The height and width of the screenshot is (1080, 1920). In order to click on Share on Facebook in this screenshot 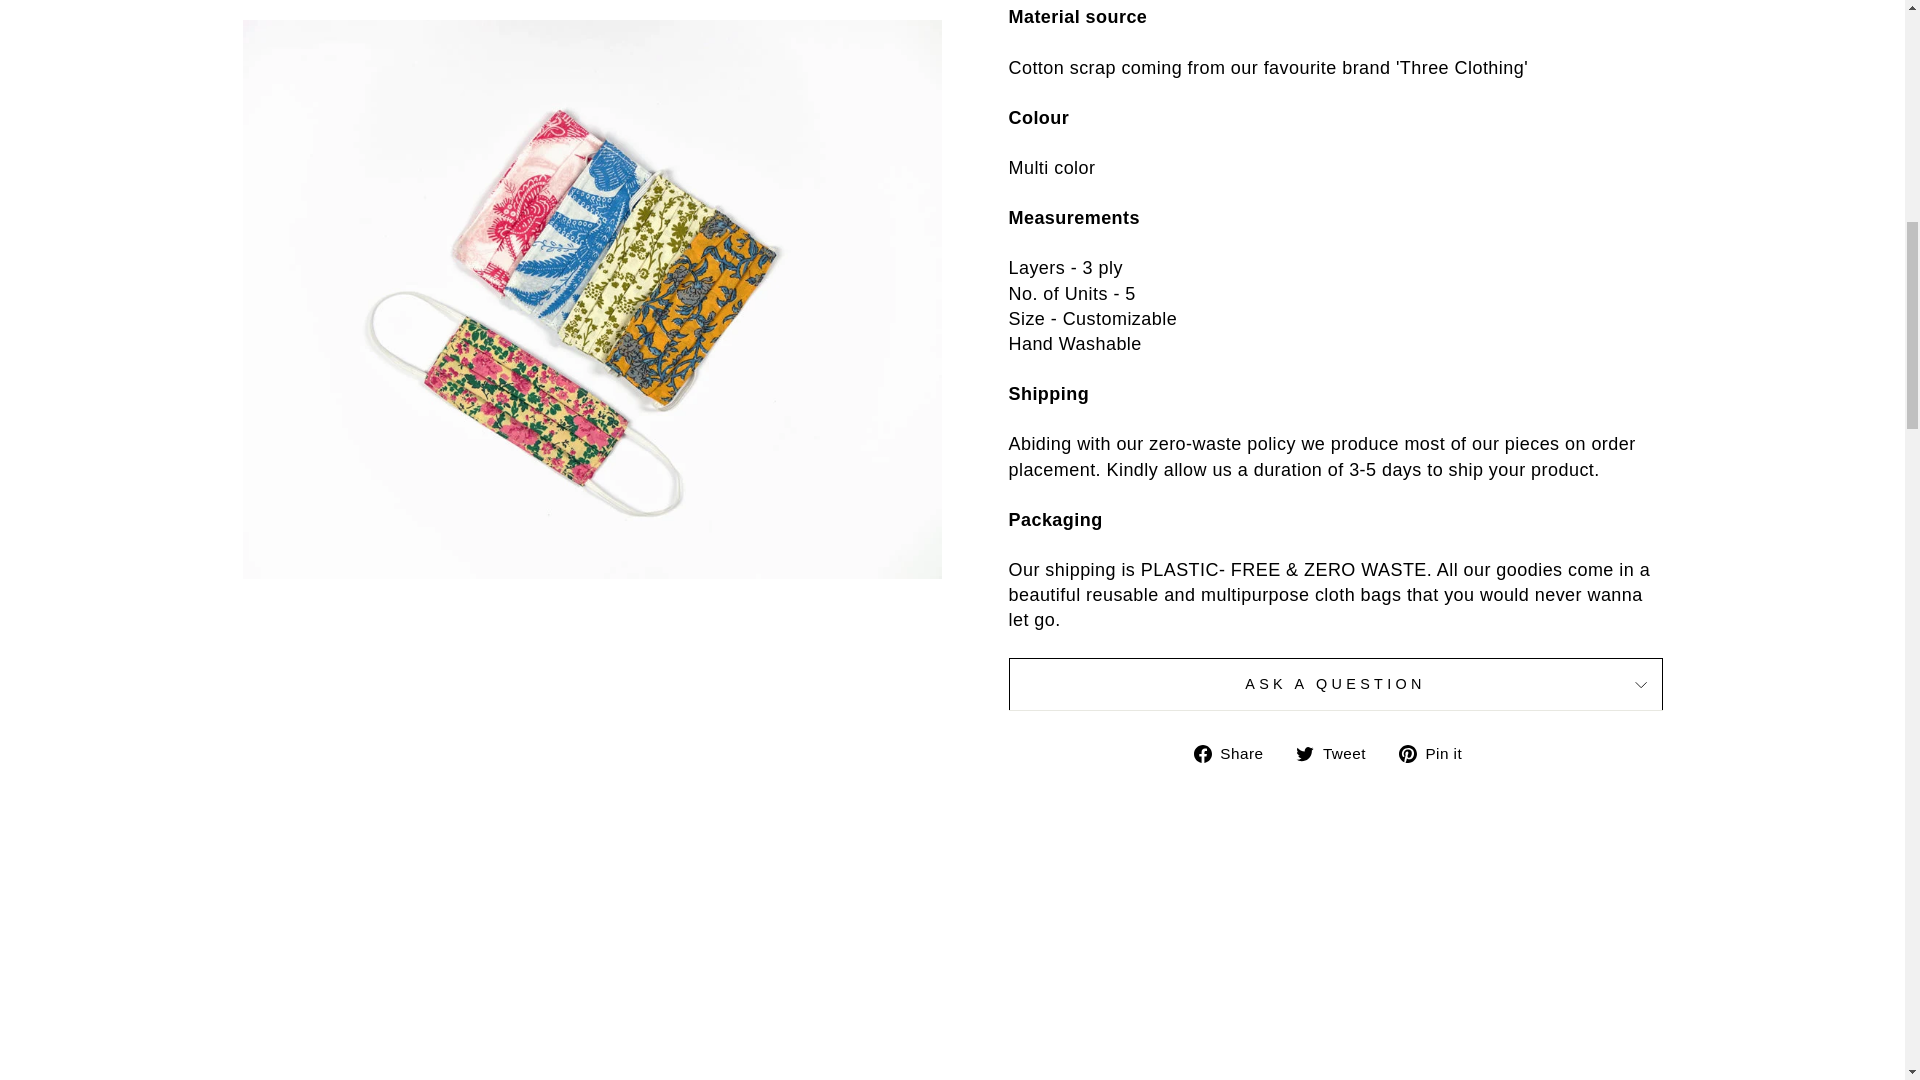, I will do `click(1236, 752)`.